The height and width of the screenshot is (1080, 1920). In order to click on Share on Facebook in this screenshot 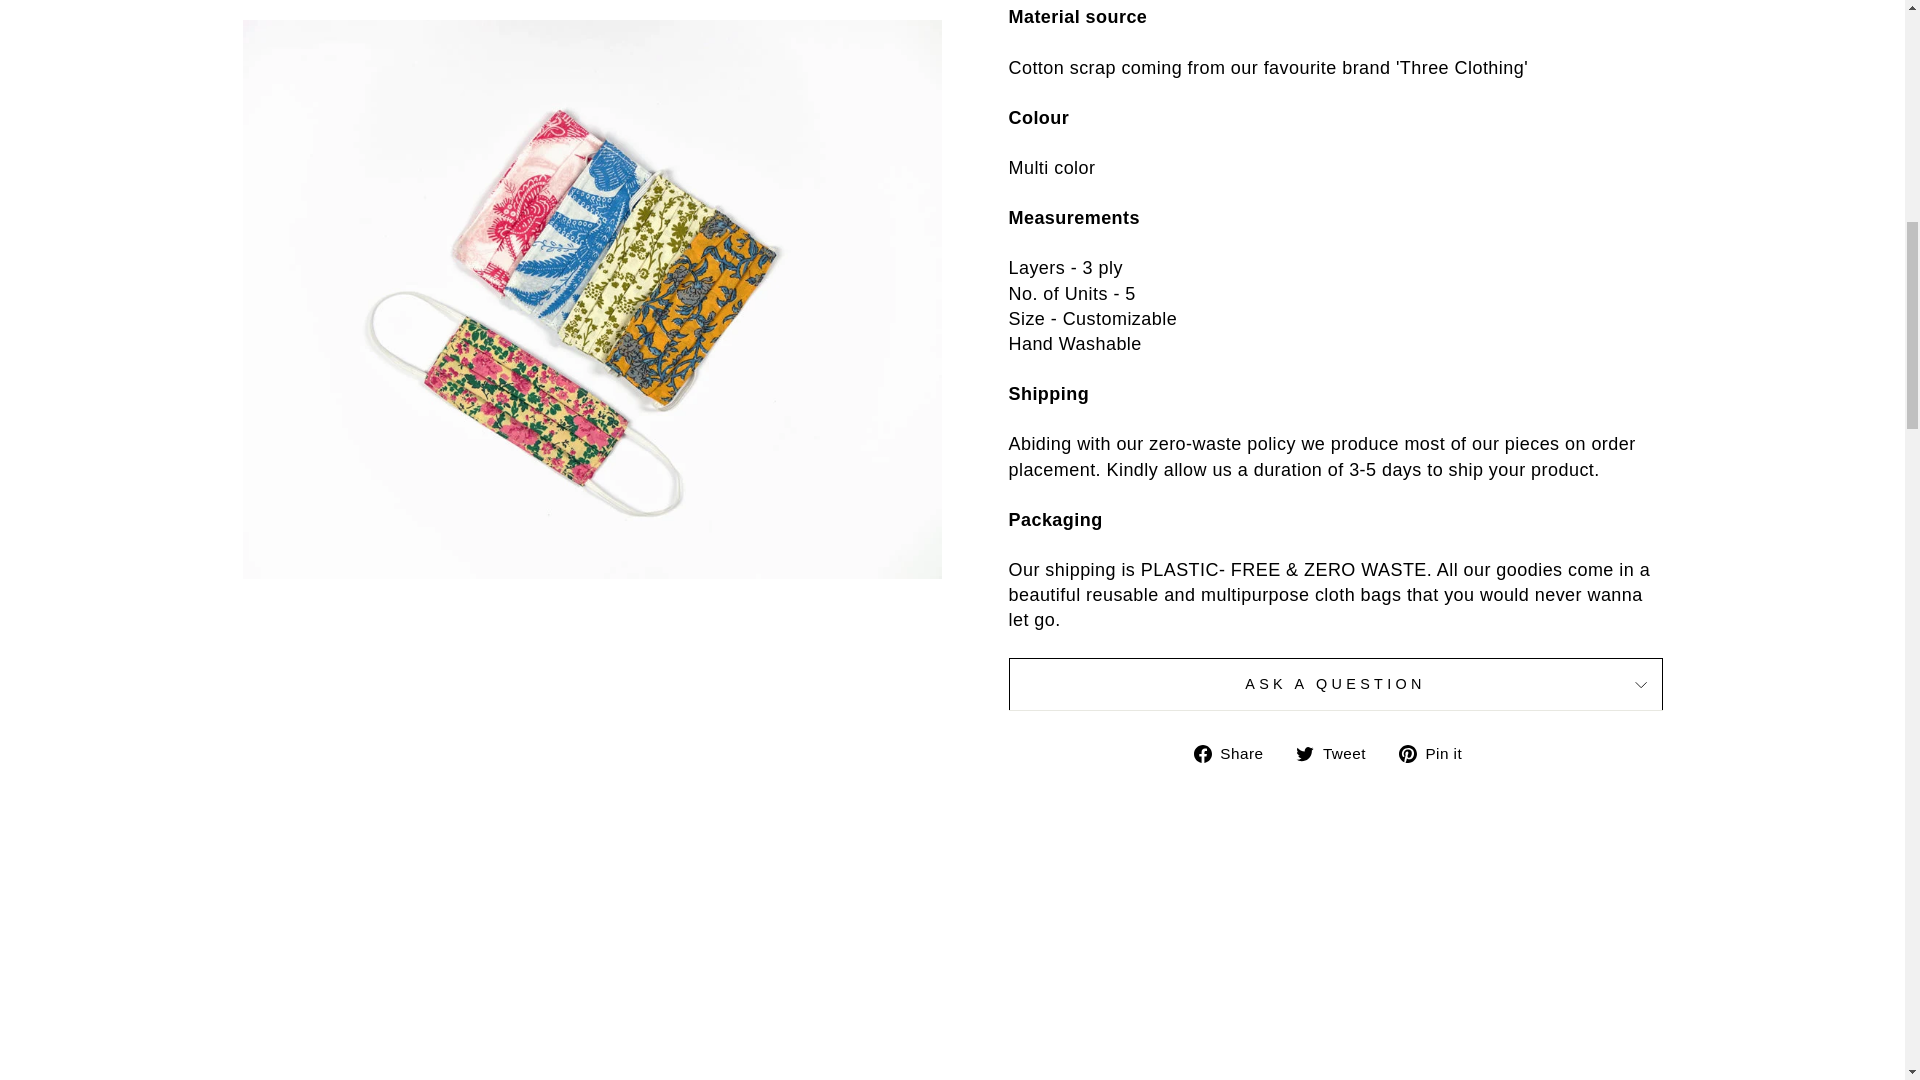, I will do `click(1236, 752)`.